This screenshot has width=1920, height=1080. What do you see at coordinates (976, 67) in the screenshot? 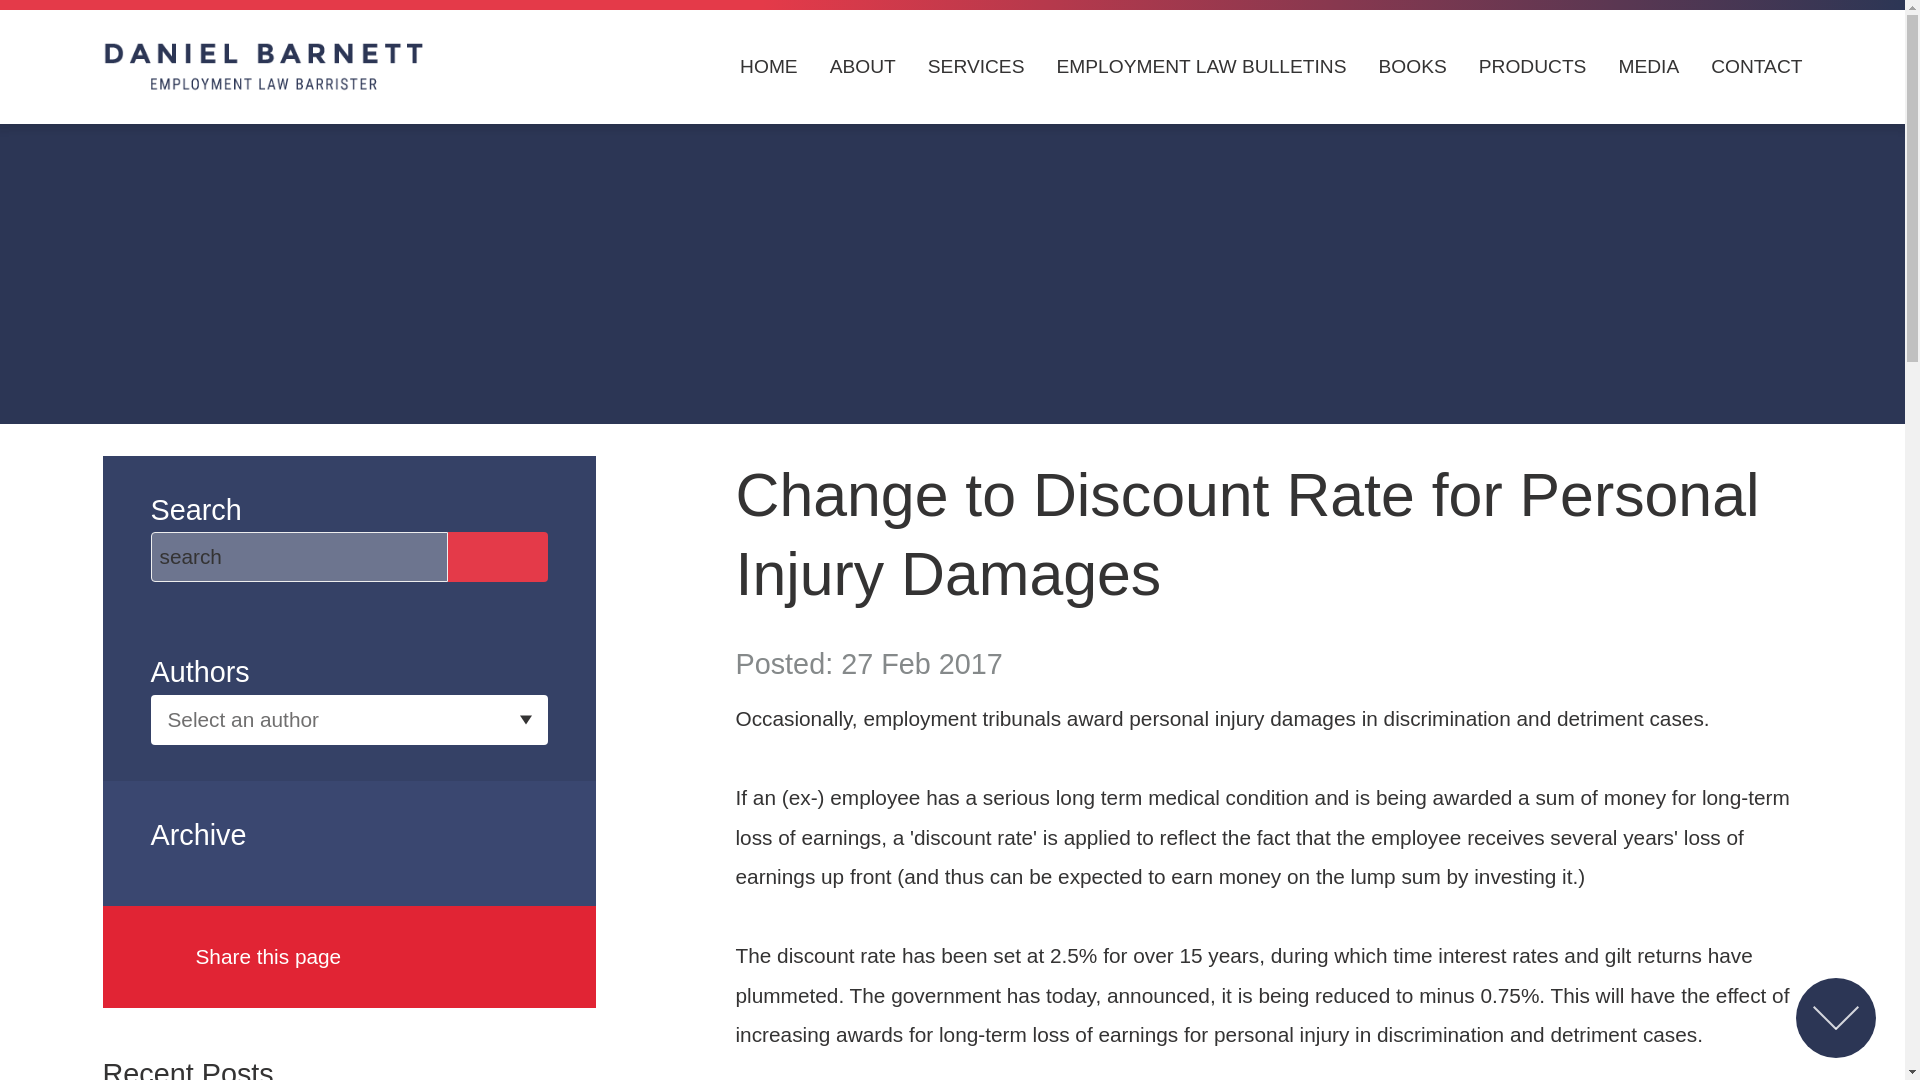
I see `SERVICES` at bounding box center [976, 67].